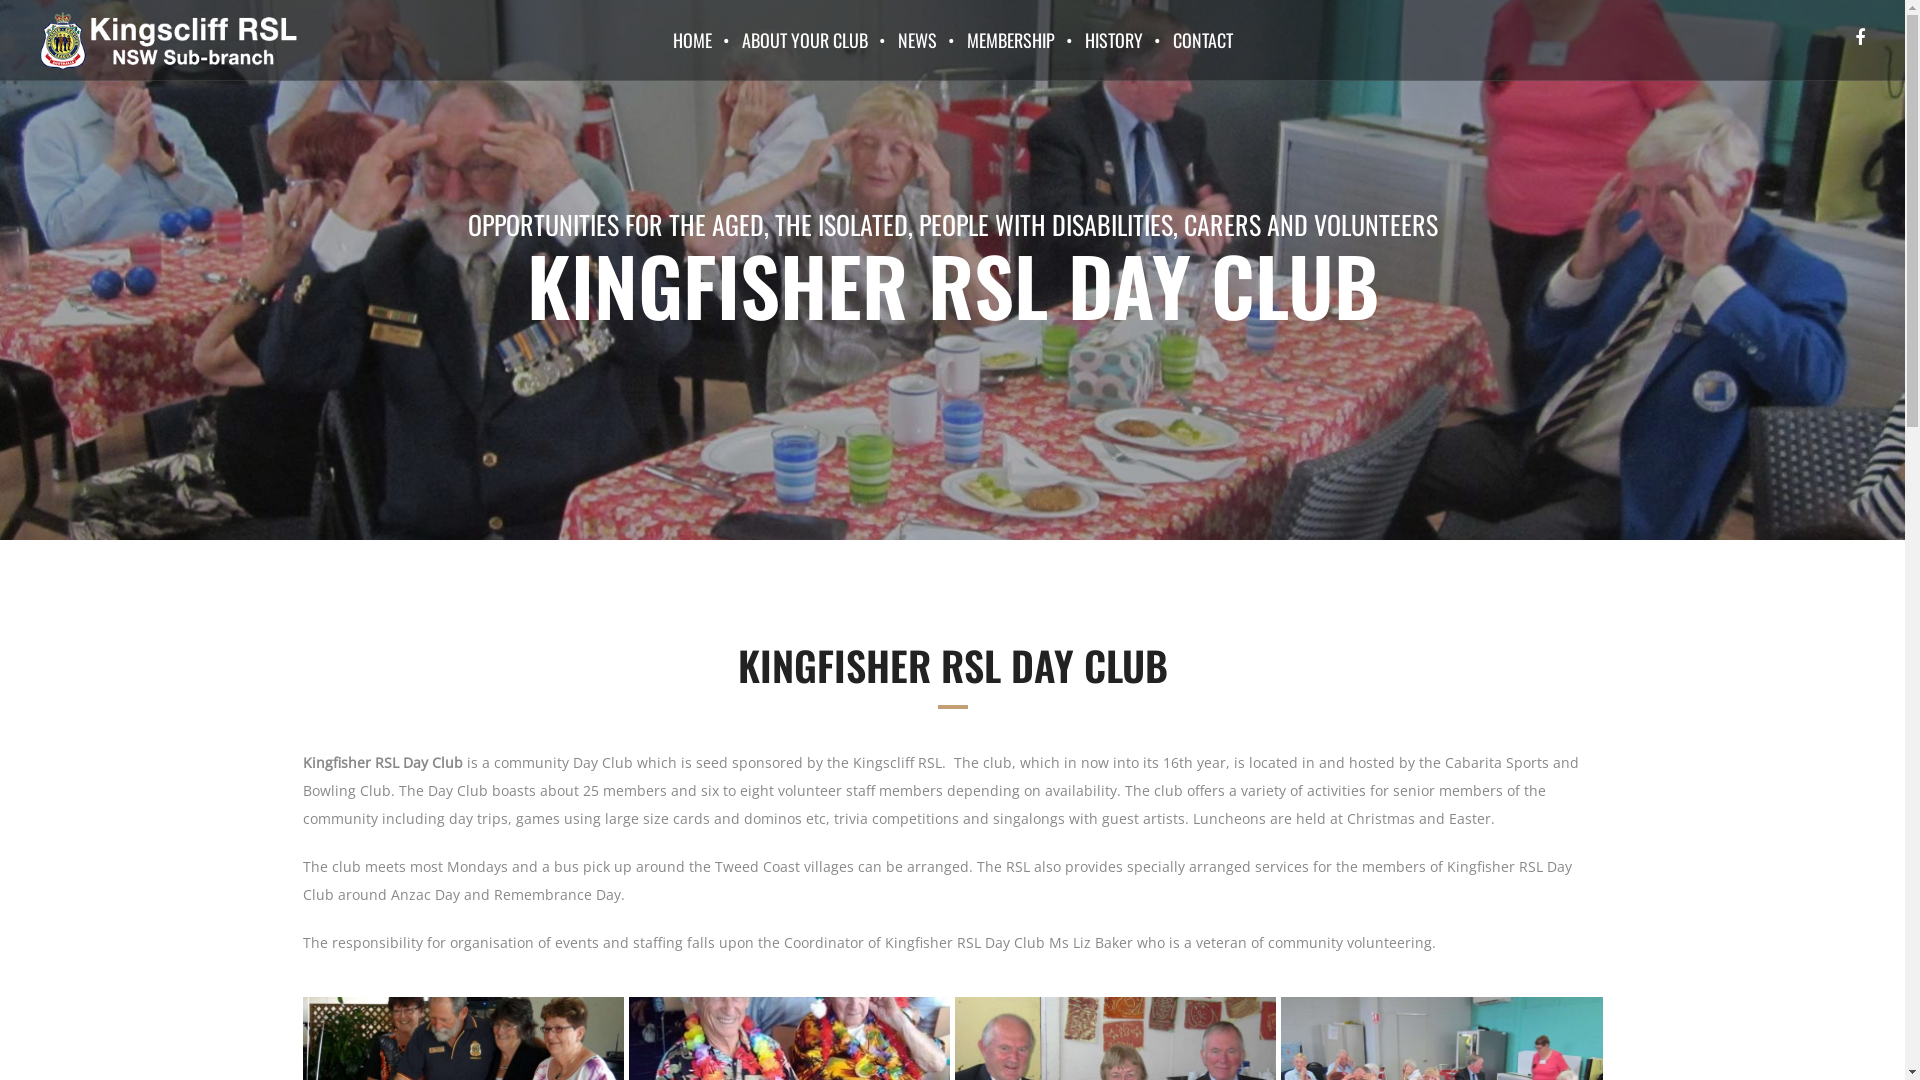 The height and width of the screenshot is (1080, 1920). Describe the element at coordinates (916, 40) in the screenshot. I see `NEWS` at that location.